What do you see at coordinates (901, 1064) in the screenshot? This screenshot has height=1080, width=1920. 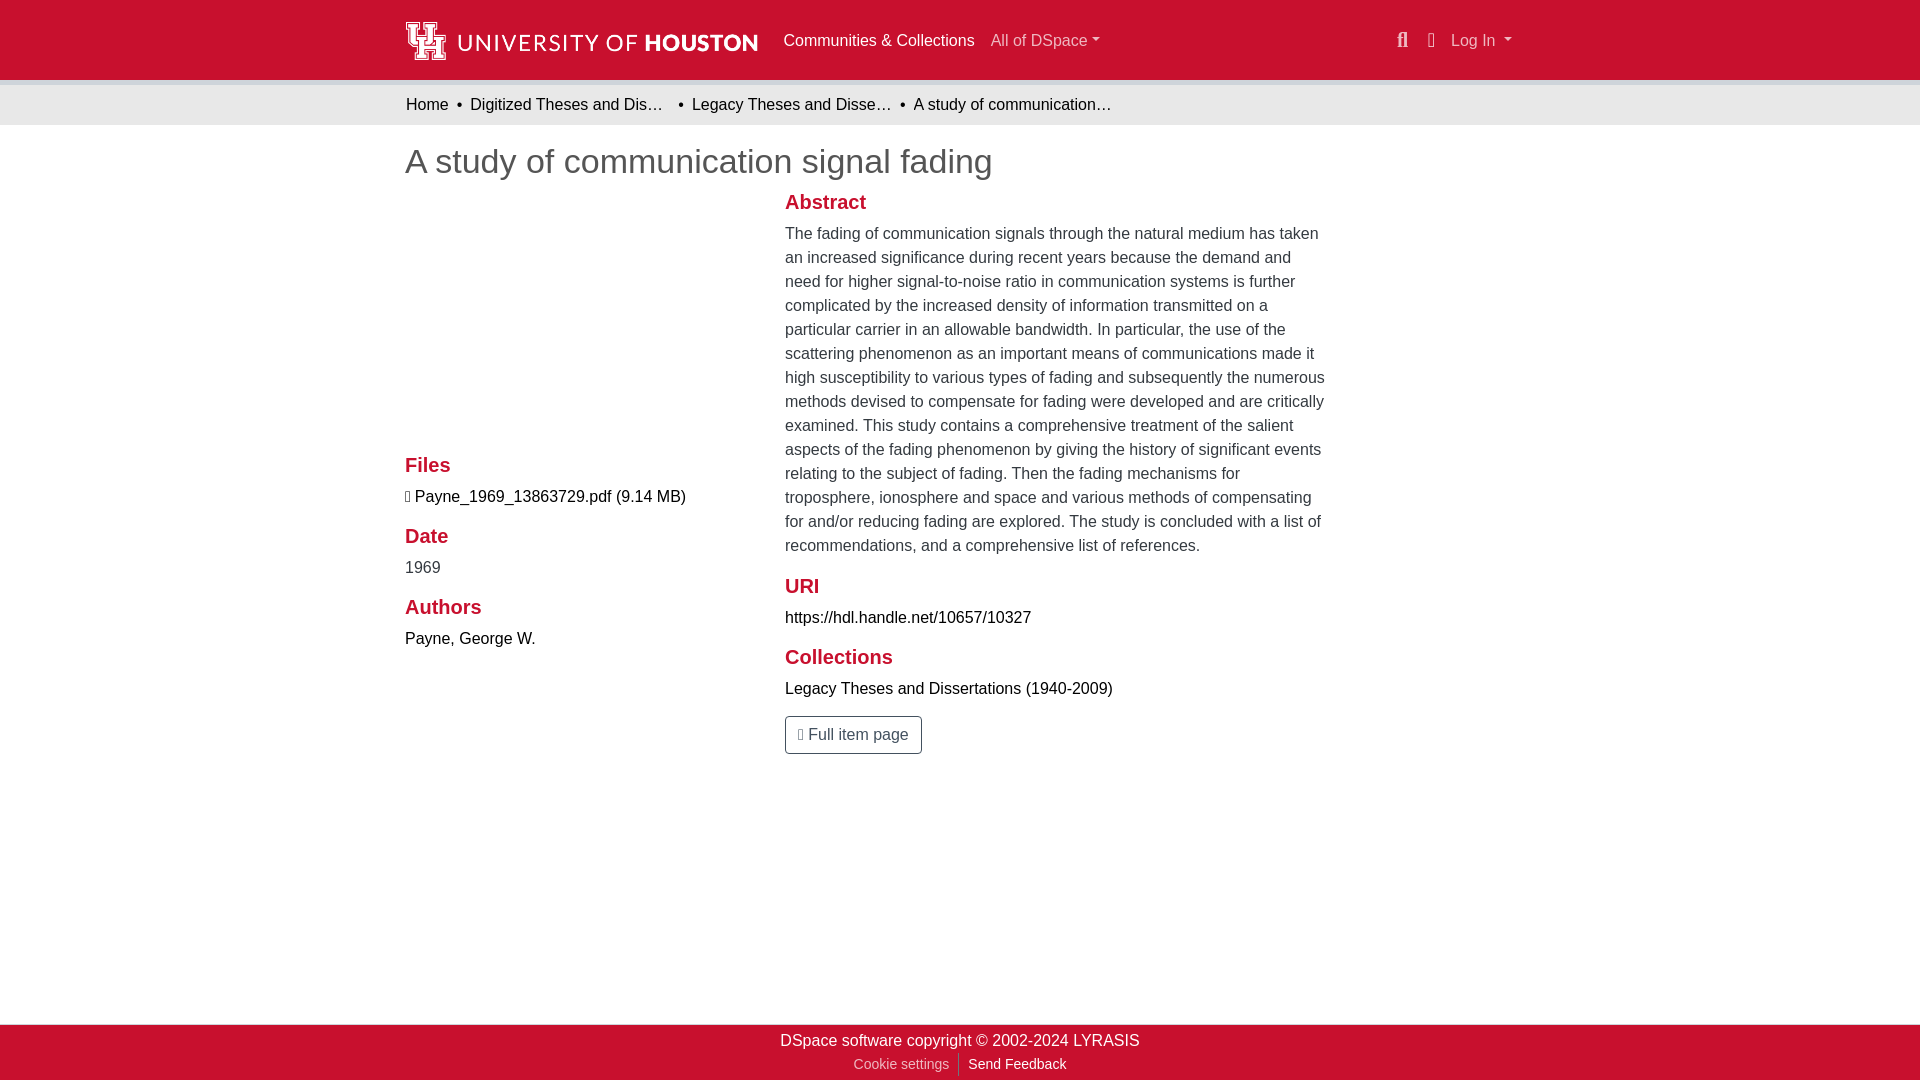 I see `Cookie settings` at bounding box center [901, 1064].